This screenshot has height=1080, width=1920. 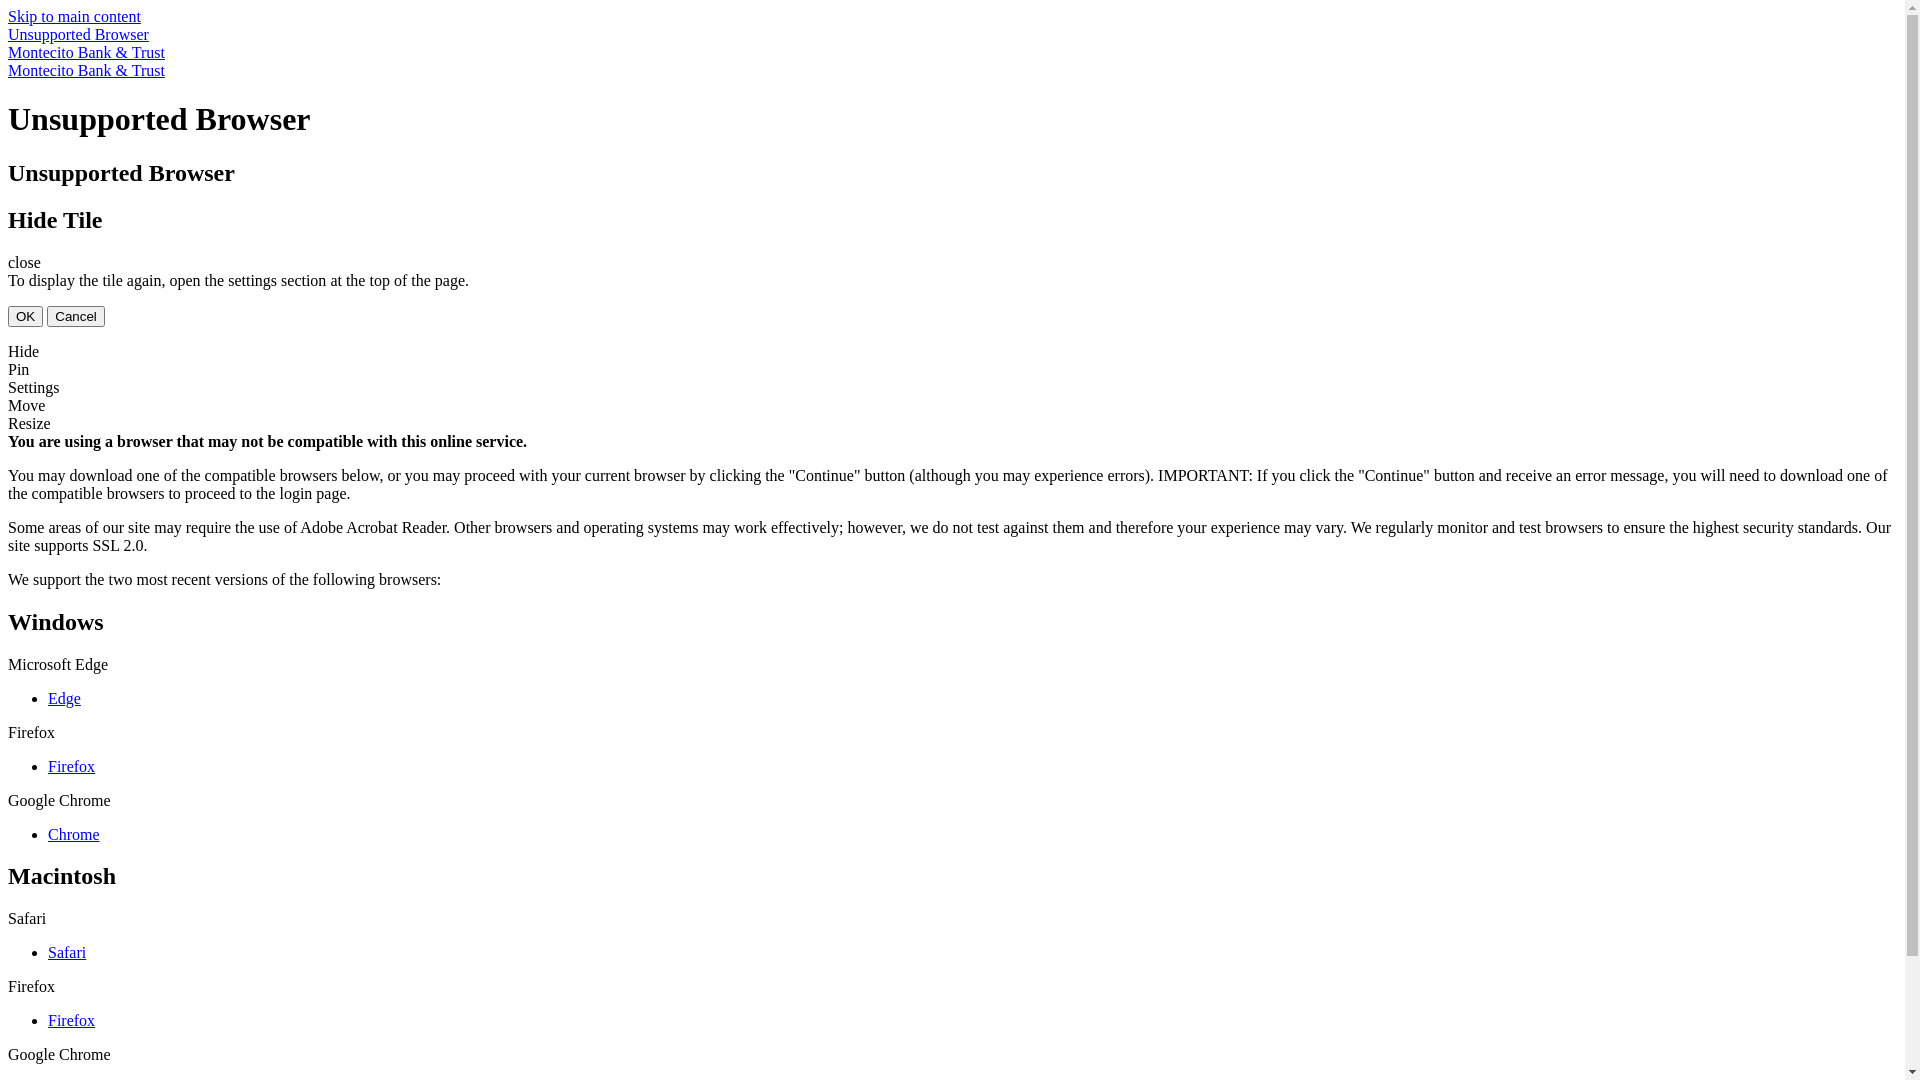 What do you see at coordinates (72, 766) in the screenshot?
I see `Firefox` at bounding box center [72, 766].